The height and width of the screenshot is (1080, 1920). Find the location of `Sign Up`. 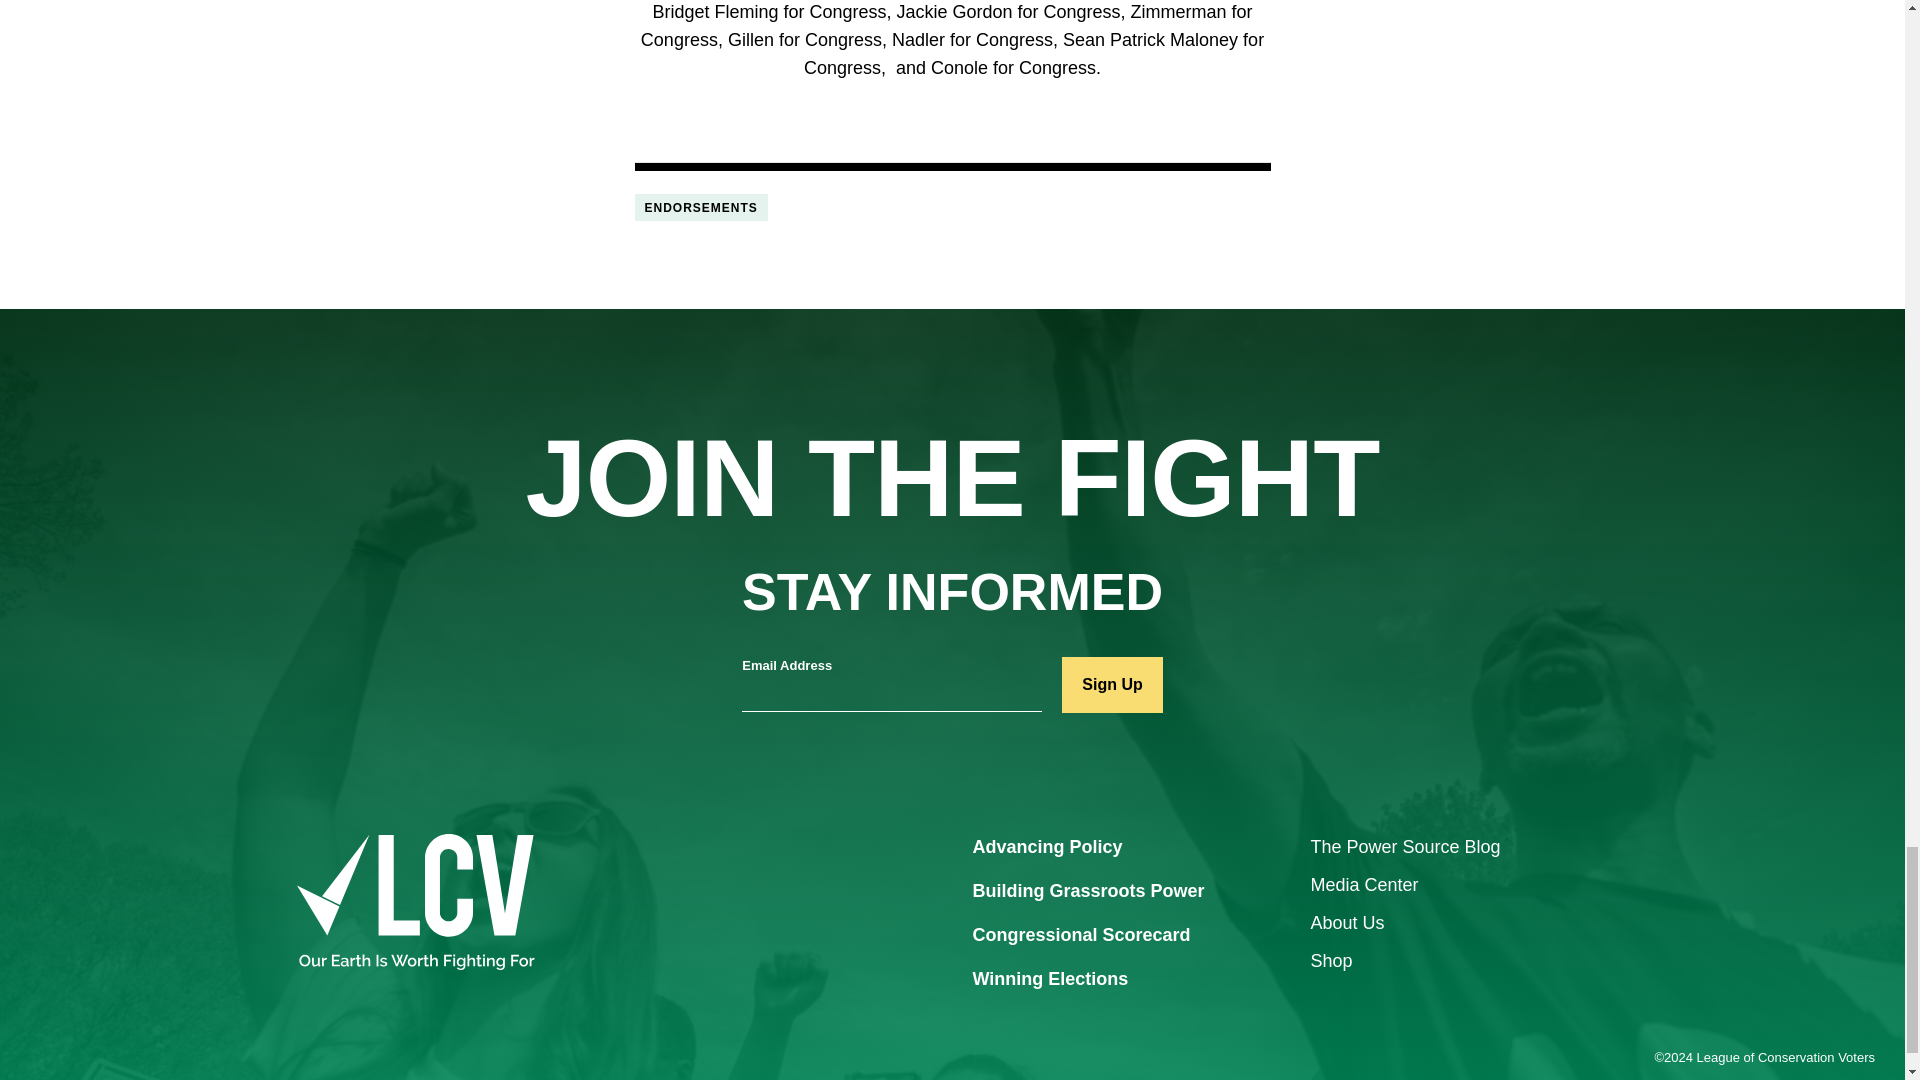

Sign Up is located at coordinates (1111, 684).